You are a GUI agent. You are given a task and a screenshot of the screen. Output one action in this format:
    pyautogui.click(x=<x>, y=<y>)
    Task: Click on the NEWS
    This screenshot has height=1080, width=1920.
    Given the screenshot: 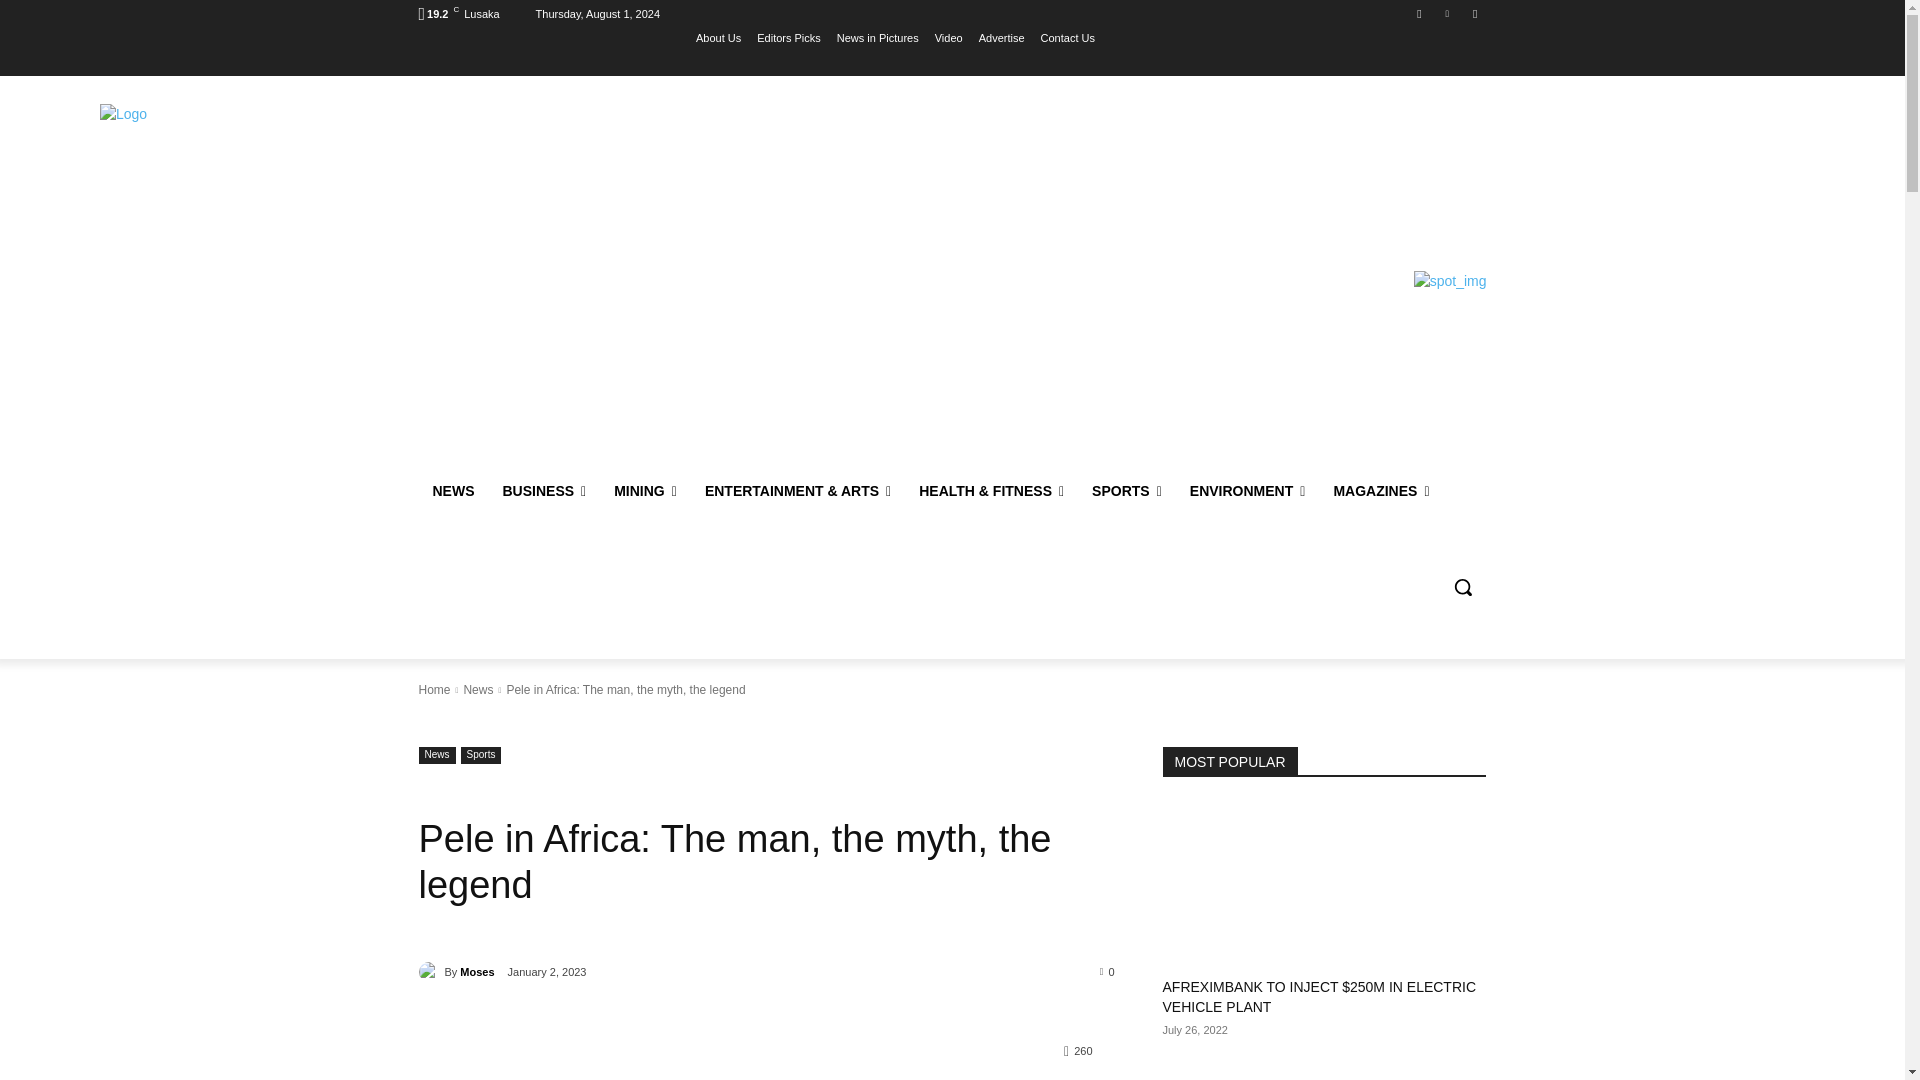 What is the action you would take?
    pyautogui.click(x=452, y=490)
    